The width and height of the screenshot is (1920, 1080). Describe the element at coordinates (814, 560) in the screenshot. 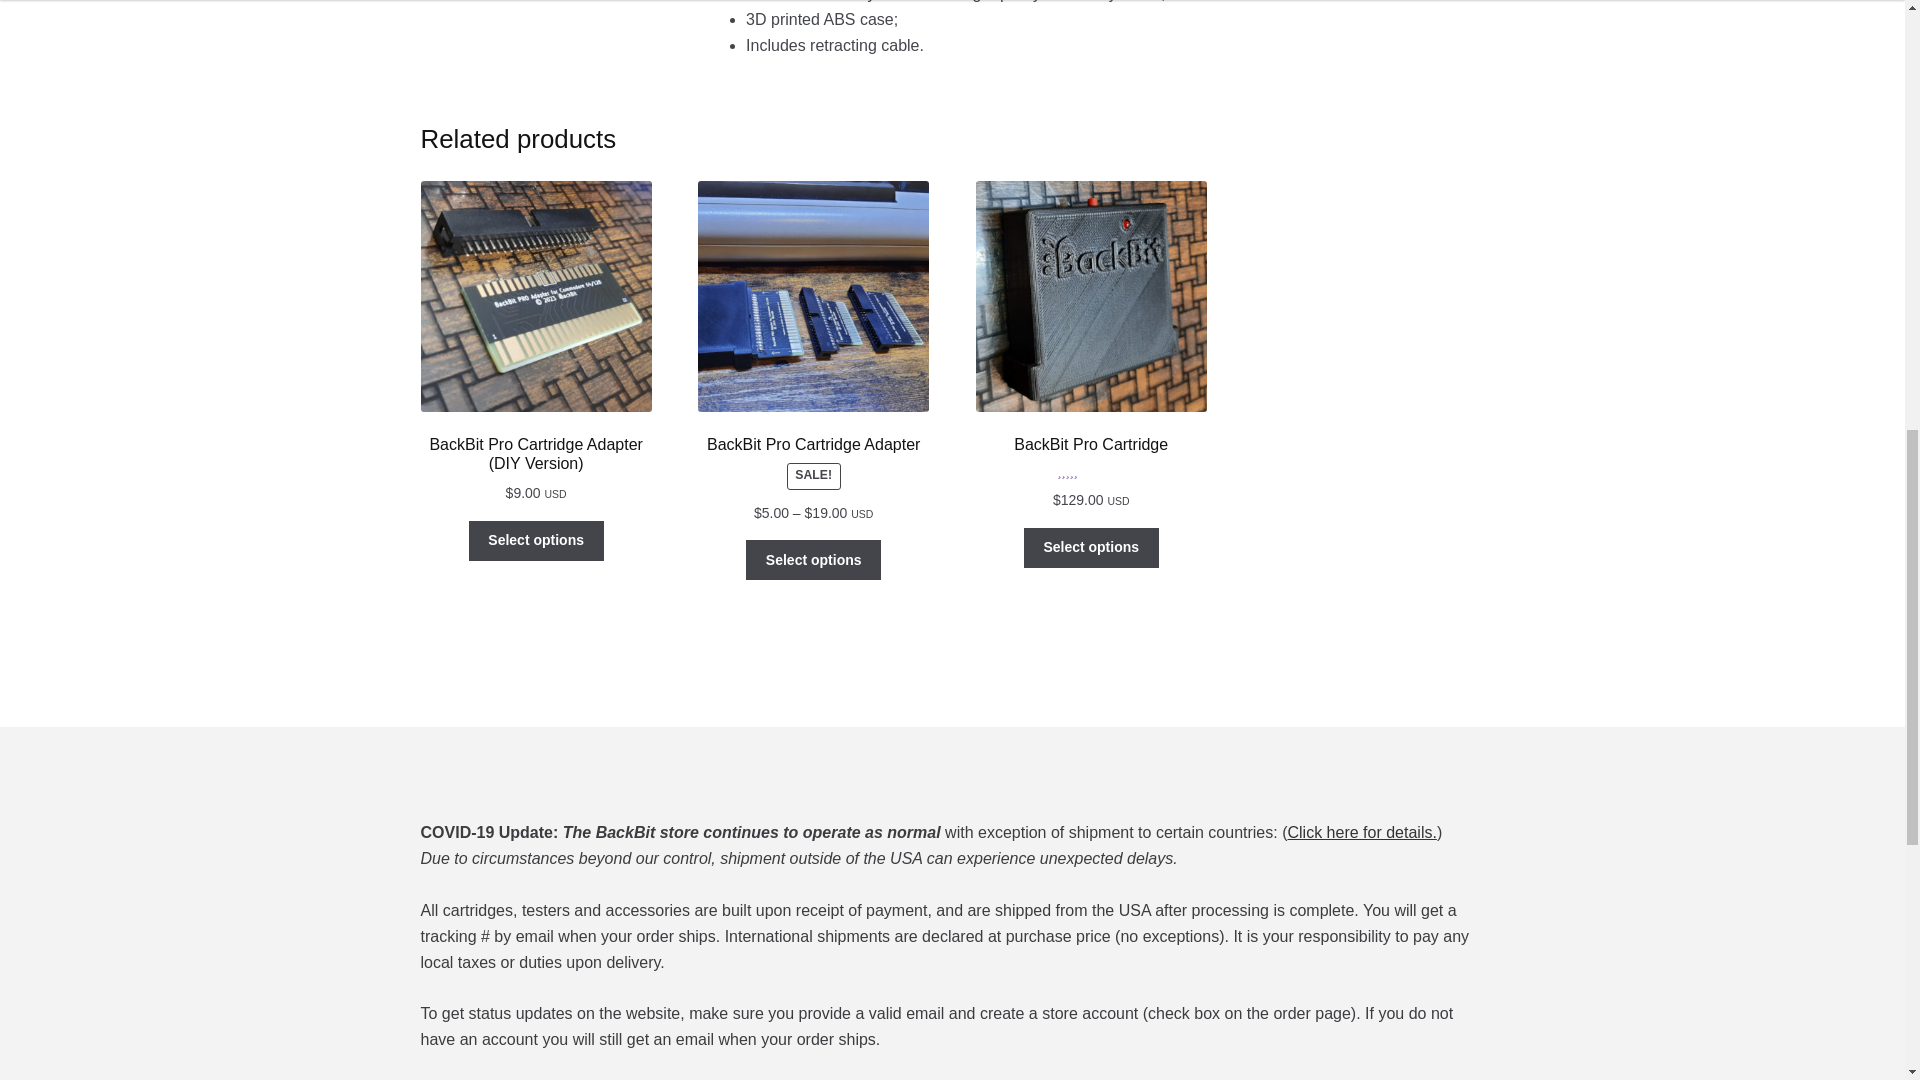

I see `Select options` at that location.